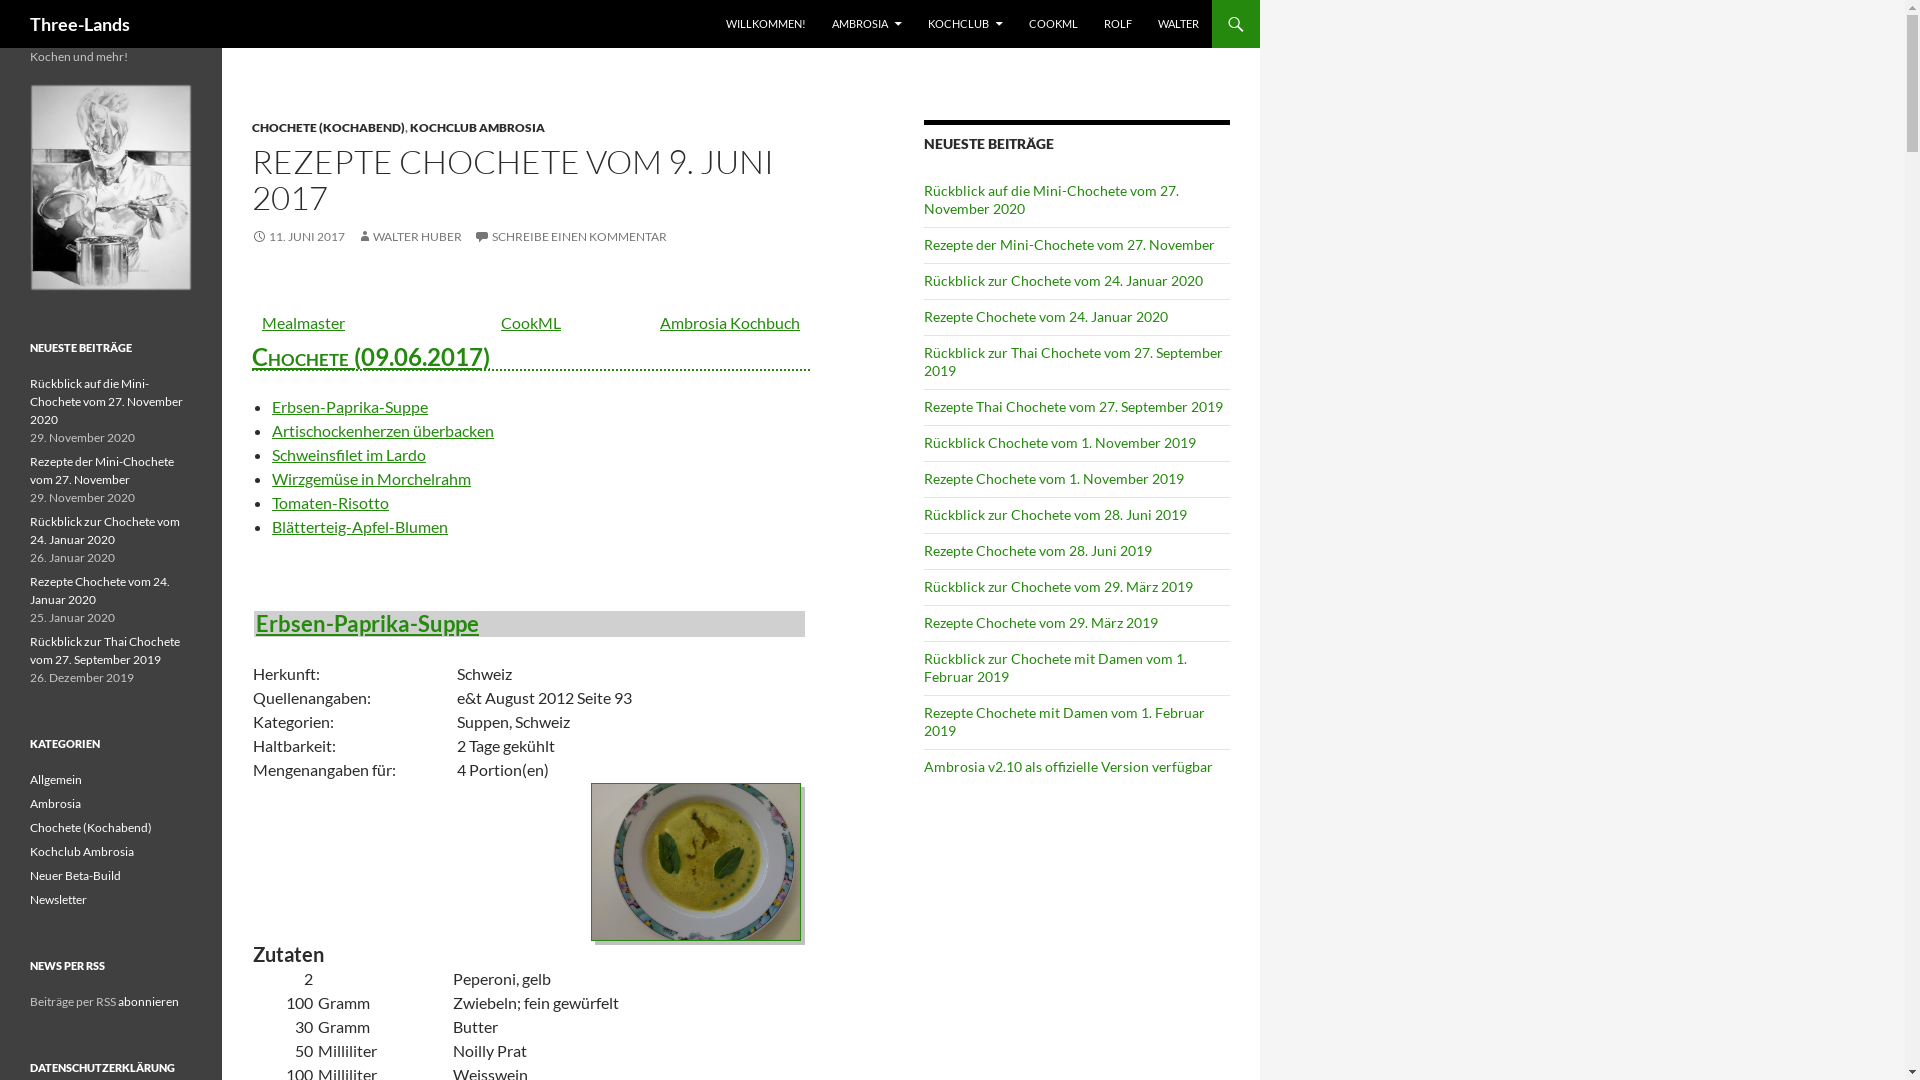  Describe the element at coordinates (80, 24) in the screenshot. I see `Three-Lands` at that location.